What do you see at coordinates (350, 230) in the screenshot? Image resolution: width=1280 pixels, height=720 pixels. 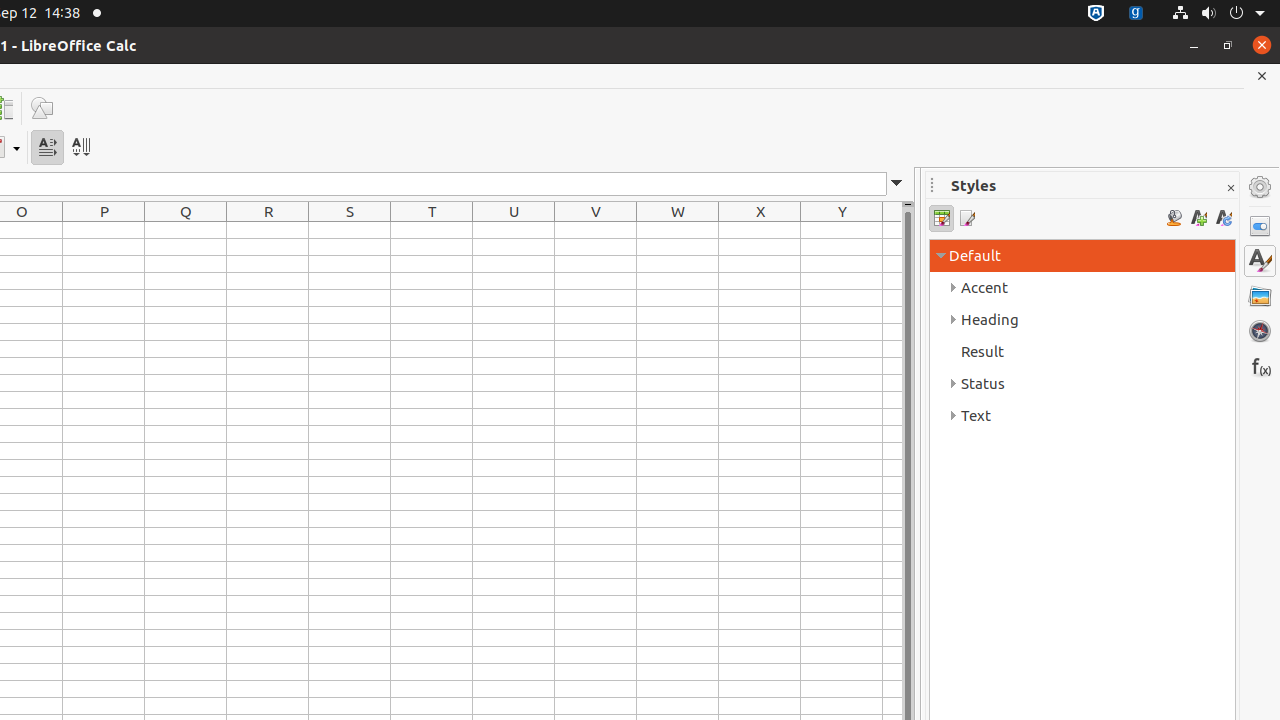 I see `S1` at bounding box center [350, 230].